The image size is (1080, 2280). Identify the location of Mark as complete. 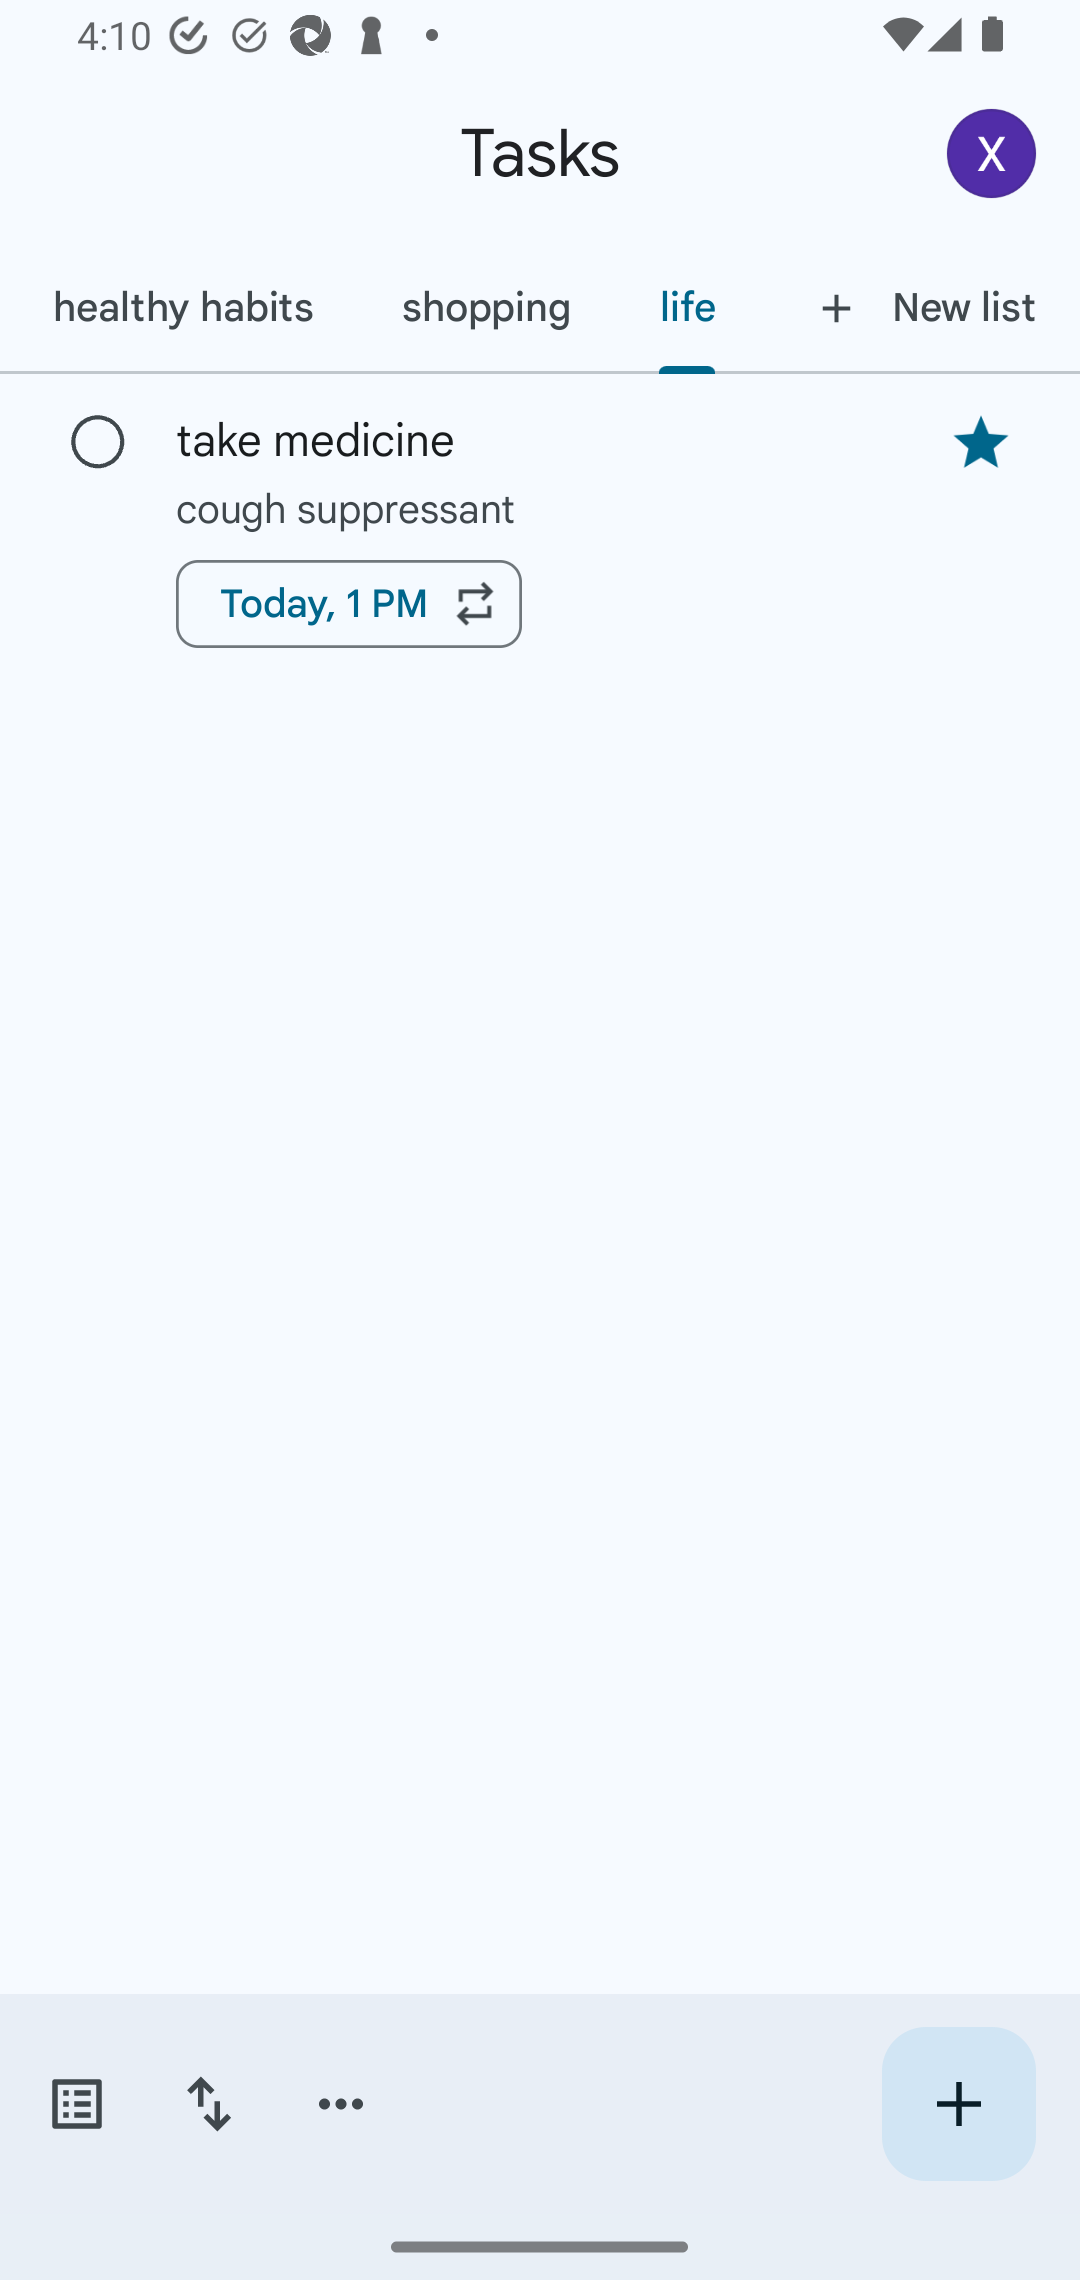
(98, 443).